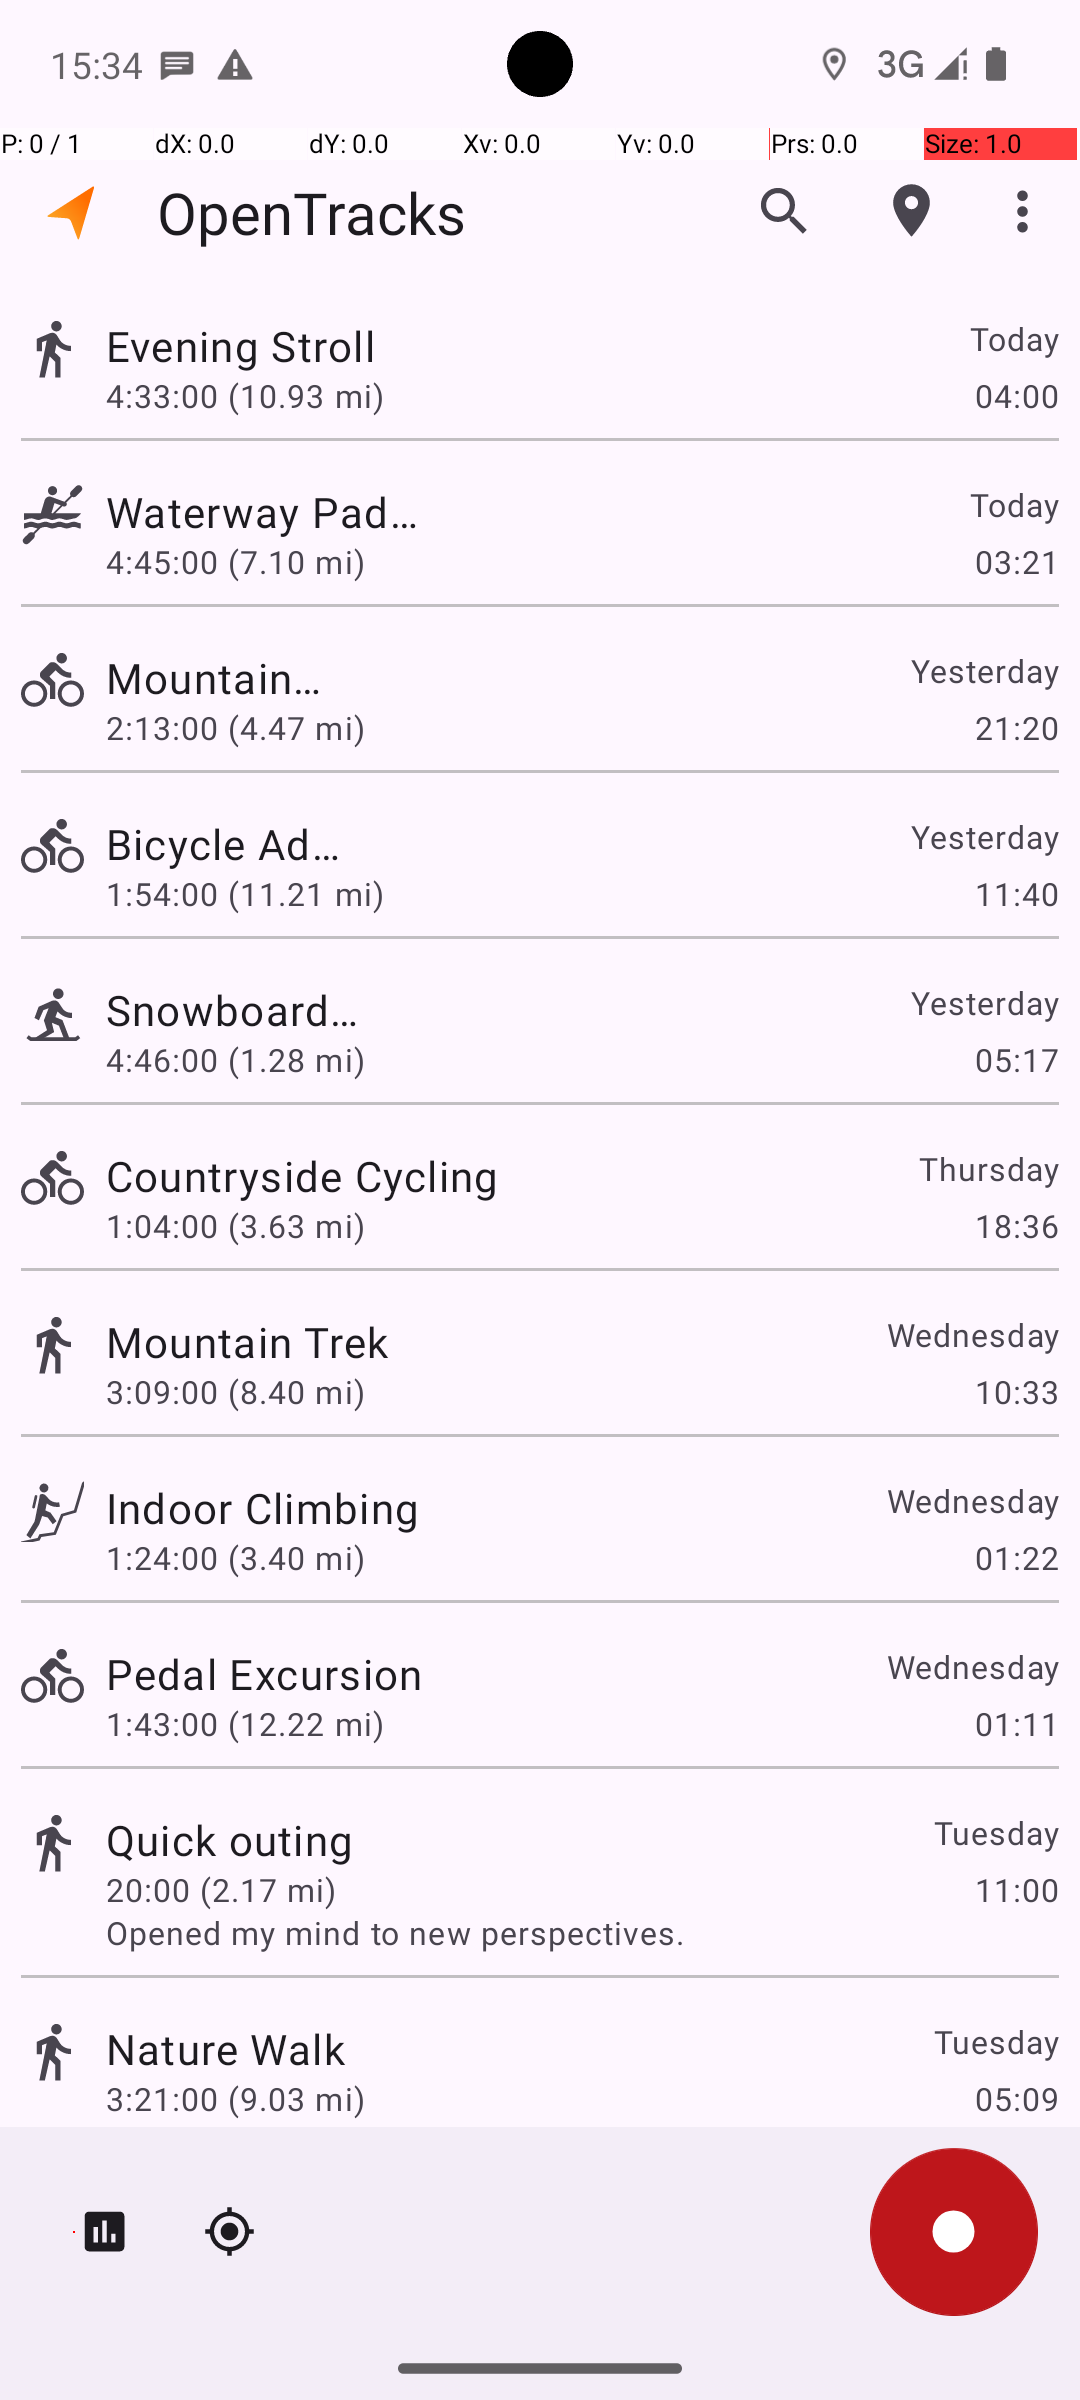 Image resolution: width=1080 pixels, height=2400 pixels. Describe the element at coordinates (264, 1673) in the screenshot. I see `Pedal Excursion` at that location.